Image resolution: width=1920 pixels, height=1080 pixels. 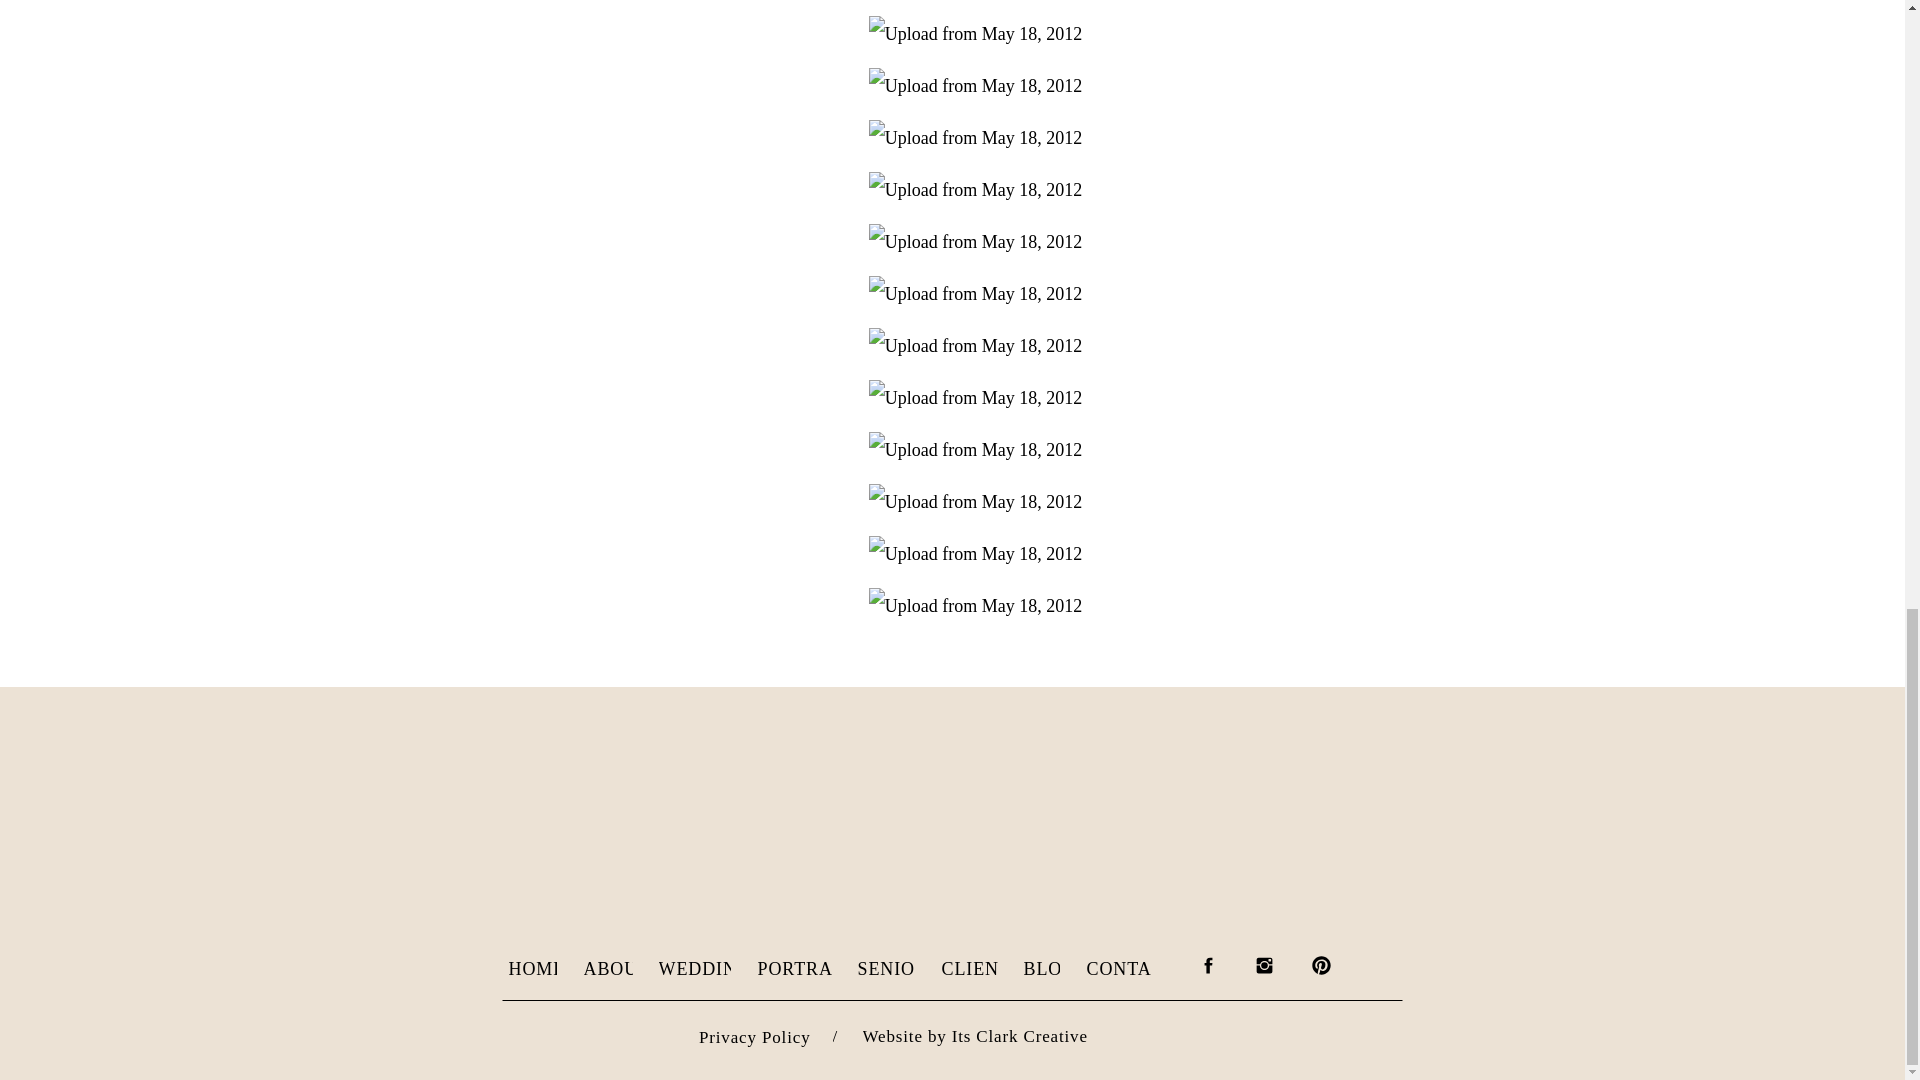 I want to click on Website by Its Clark Creative, so click(x=1058, y=1034).